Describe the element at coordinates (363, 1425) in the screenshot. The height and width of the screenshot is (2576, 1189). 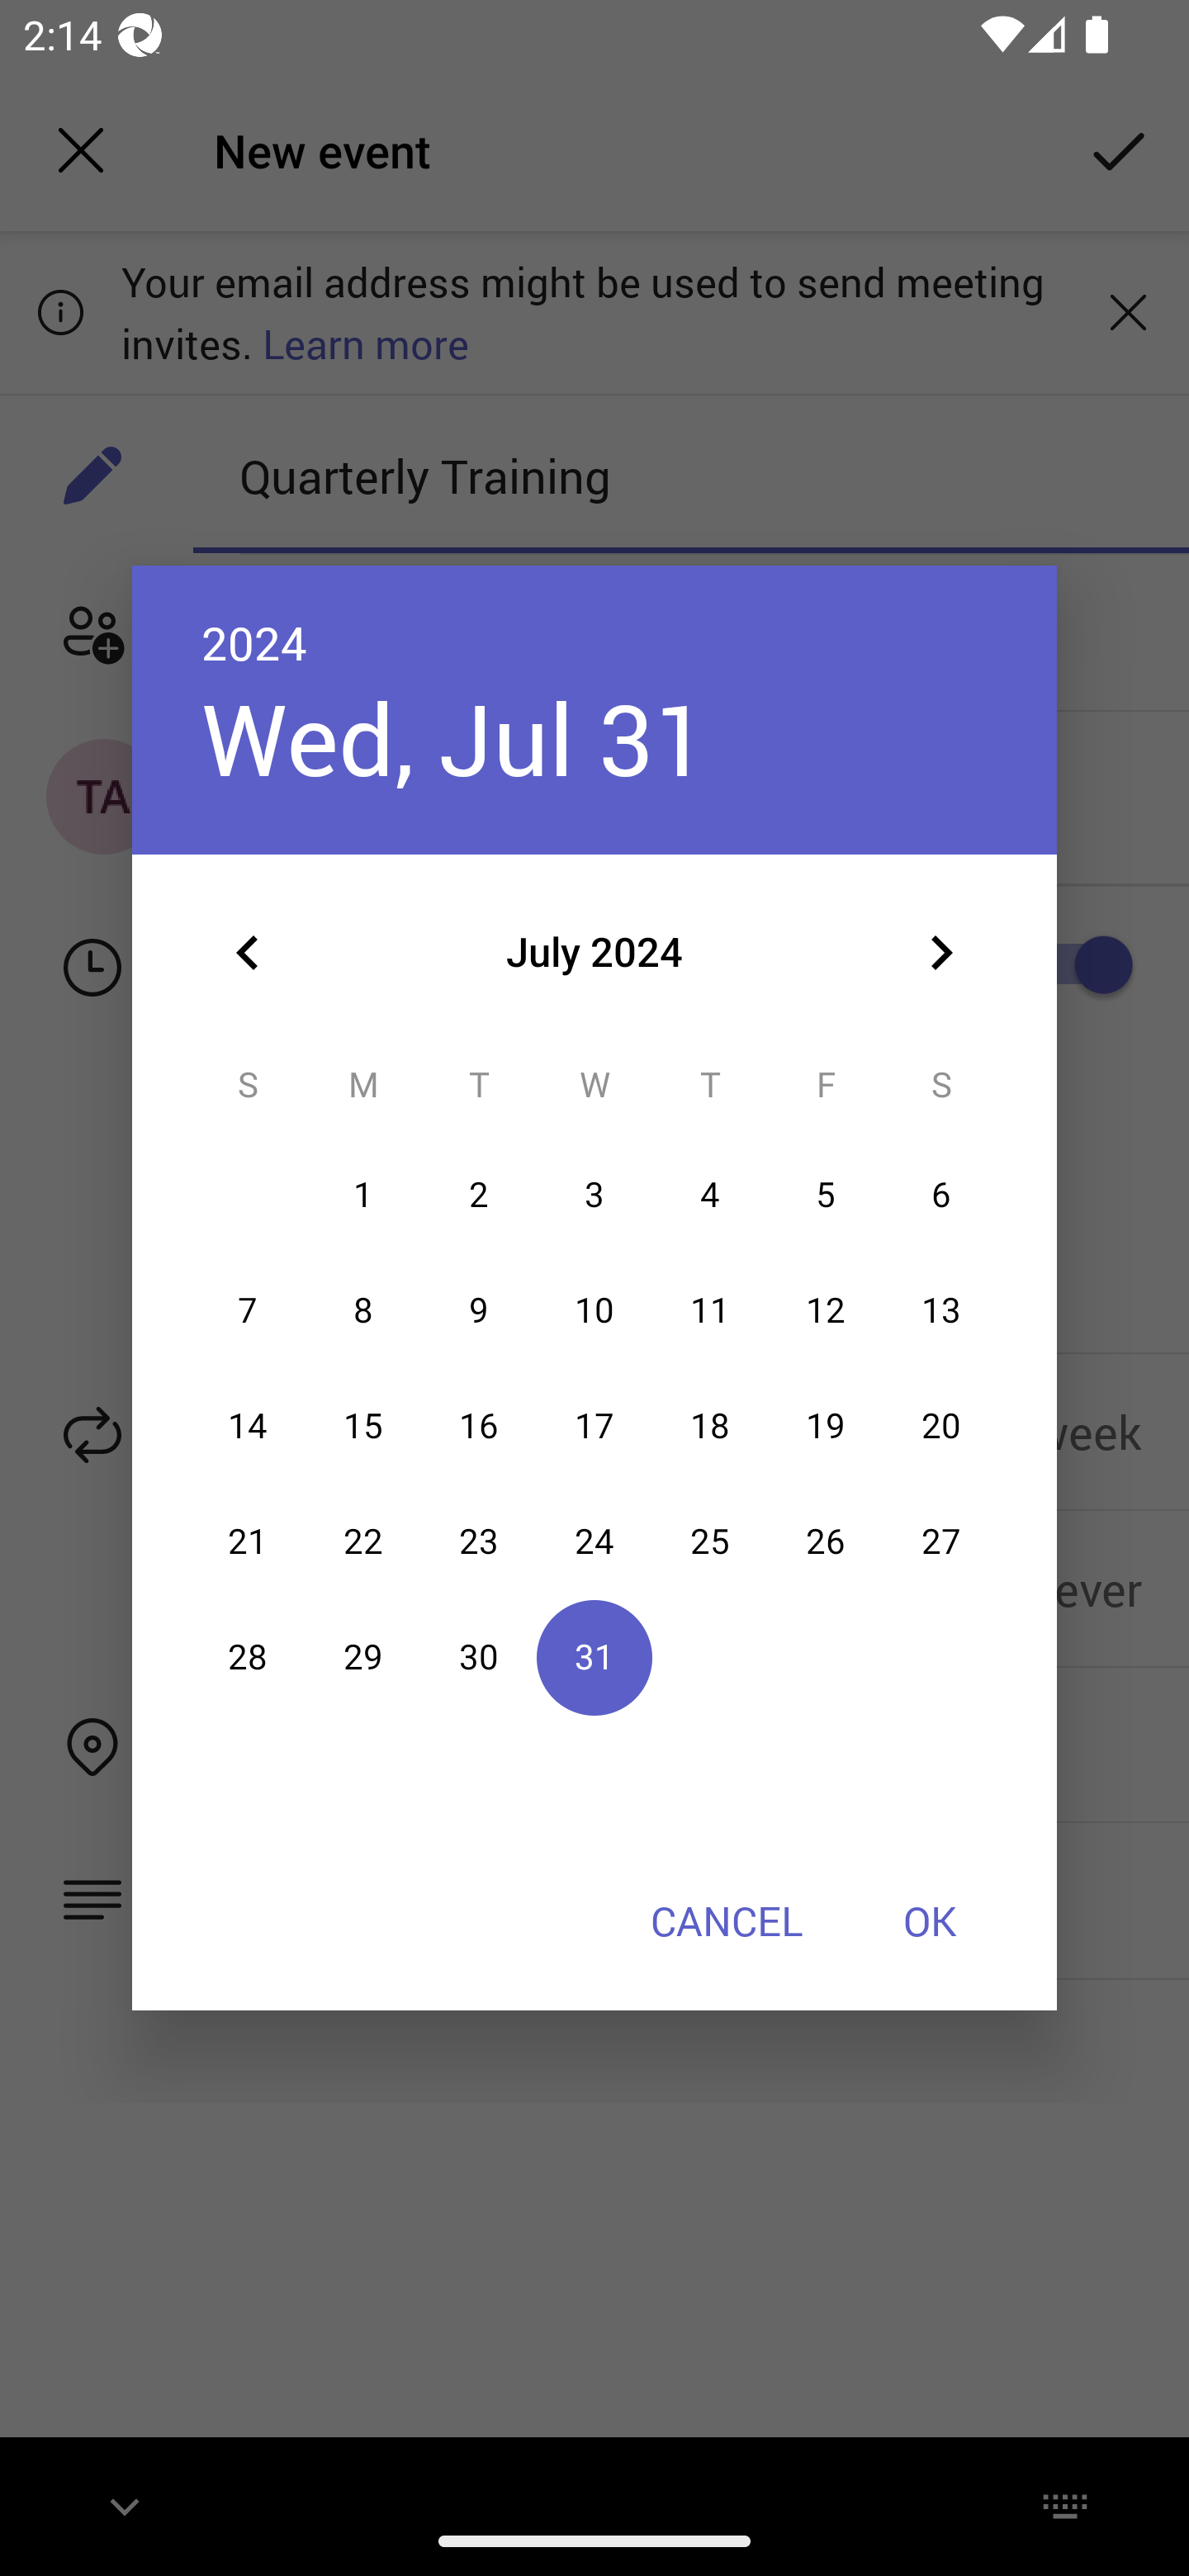
I see `15 15 July 2024` at that location.